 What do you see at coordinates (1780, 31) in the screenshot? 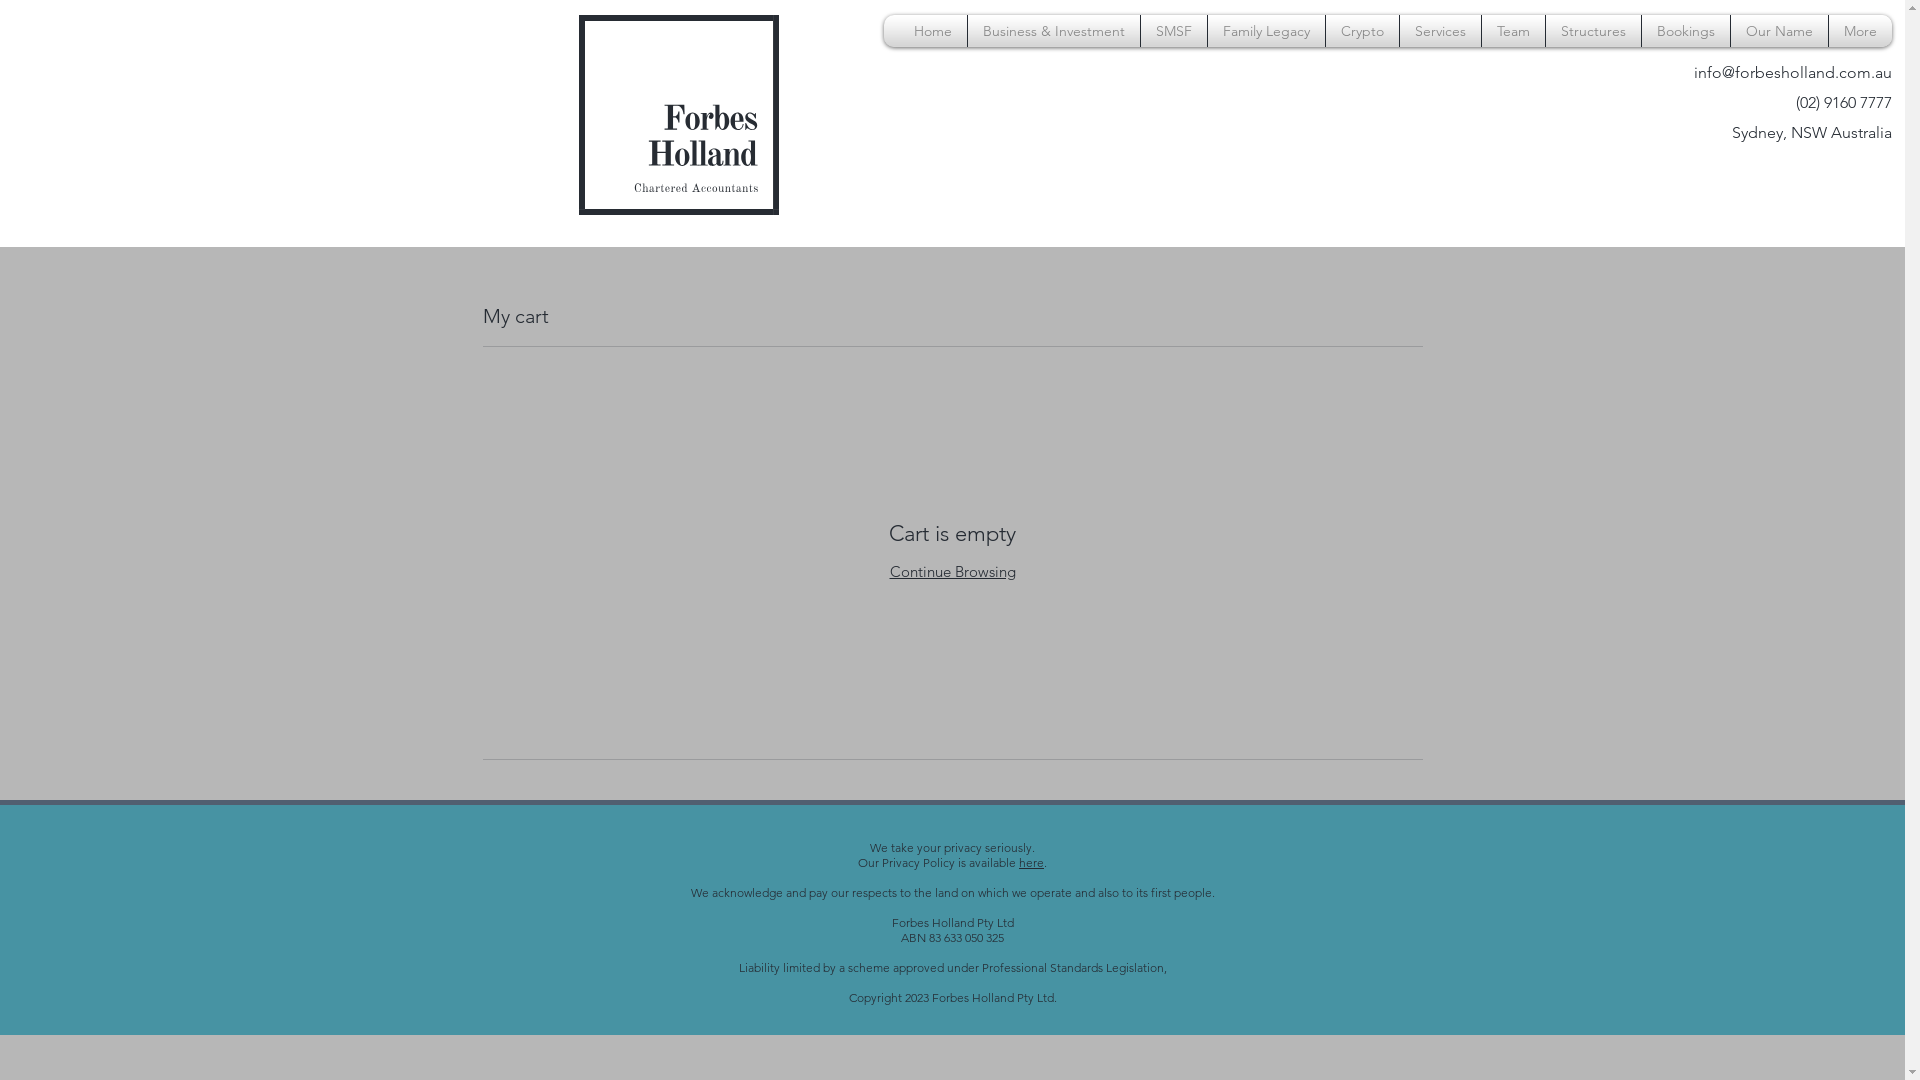
I see `Our Name` at bounding box center [1780, 31].